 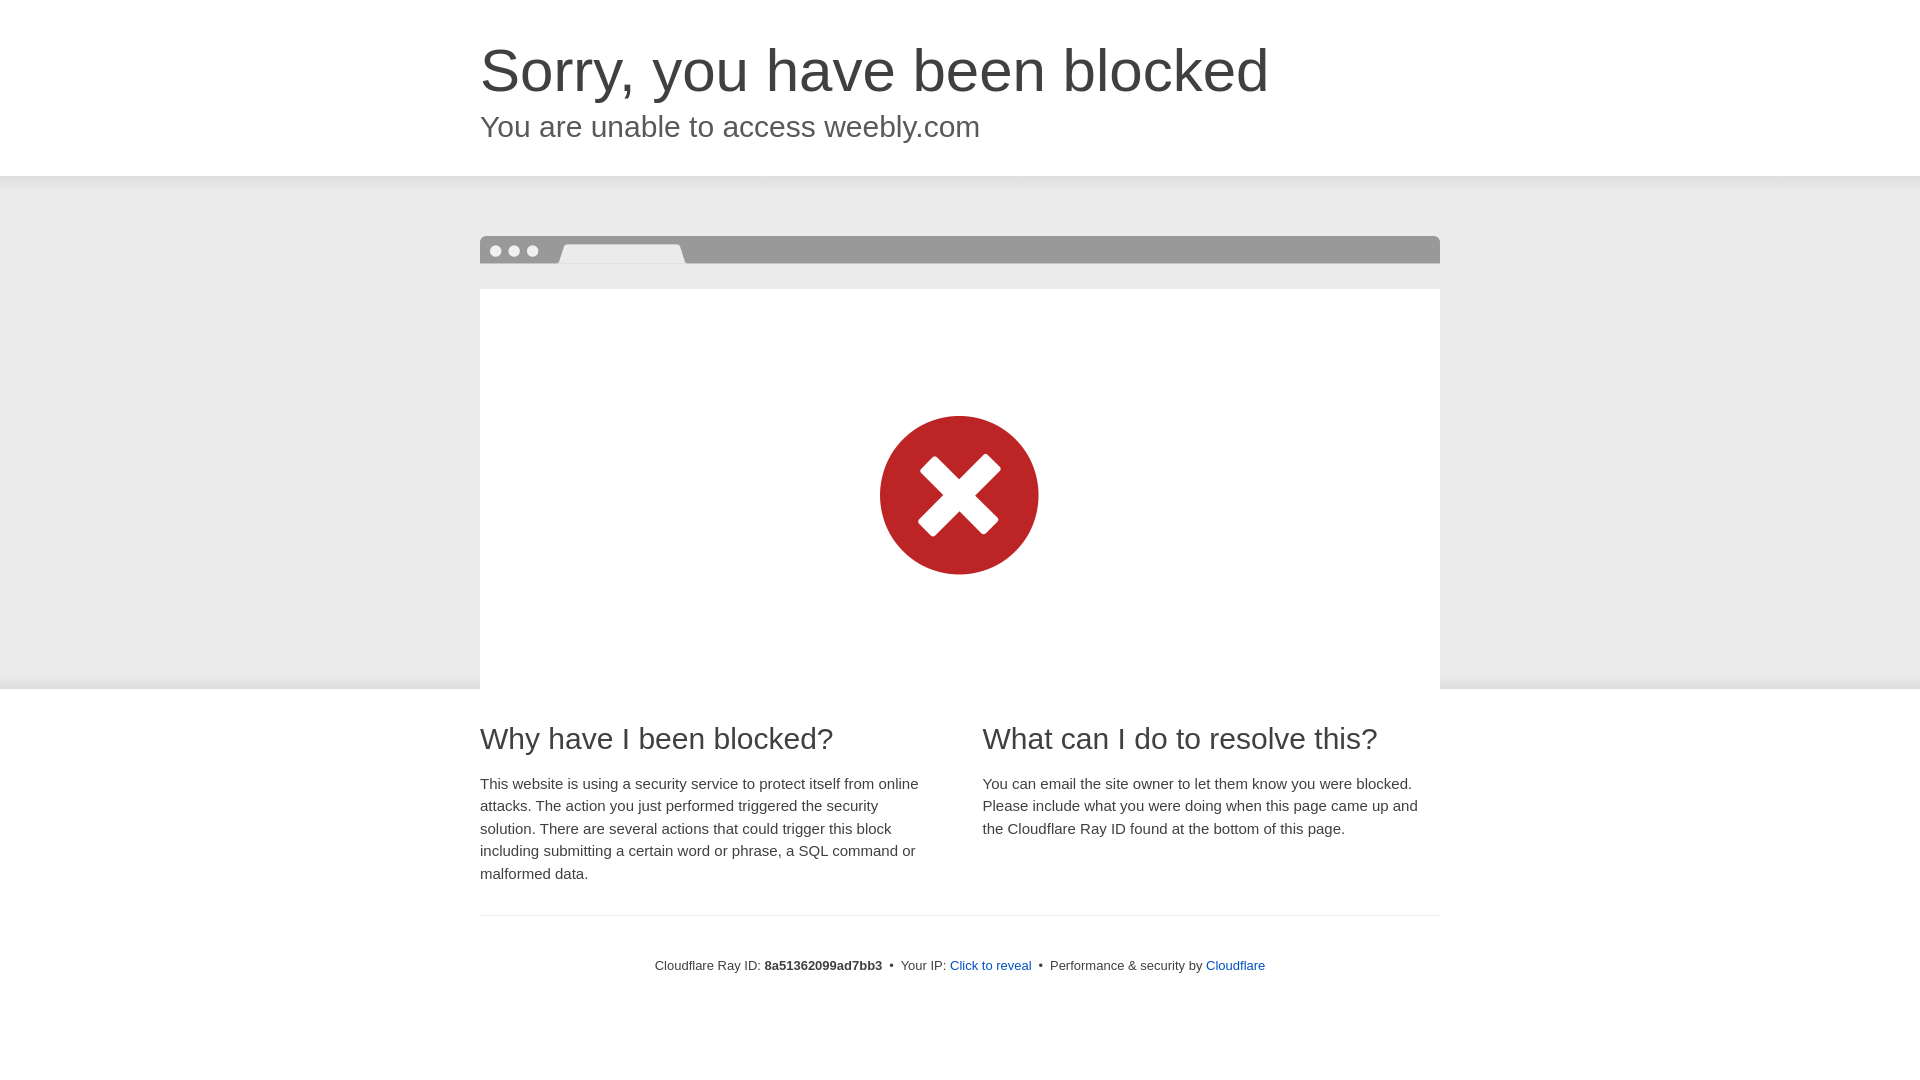 I want to click on Cloudflare, so click(x=1235, y=965).